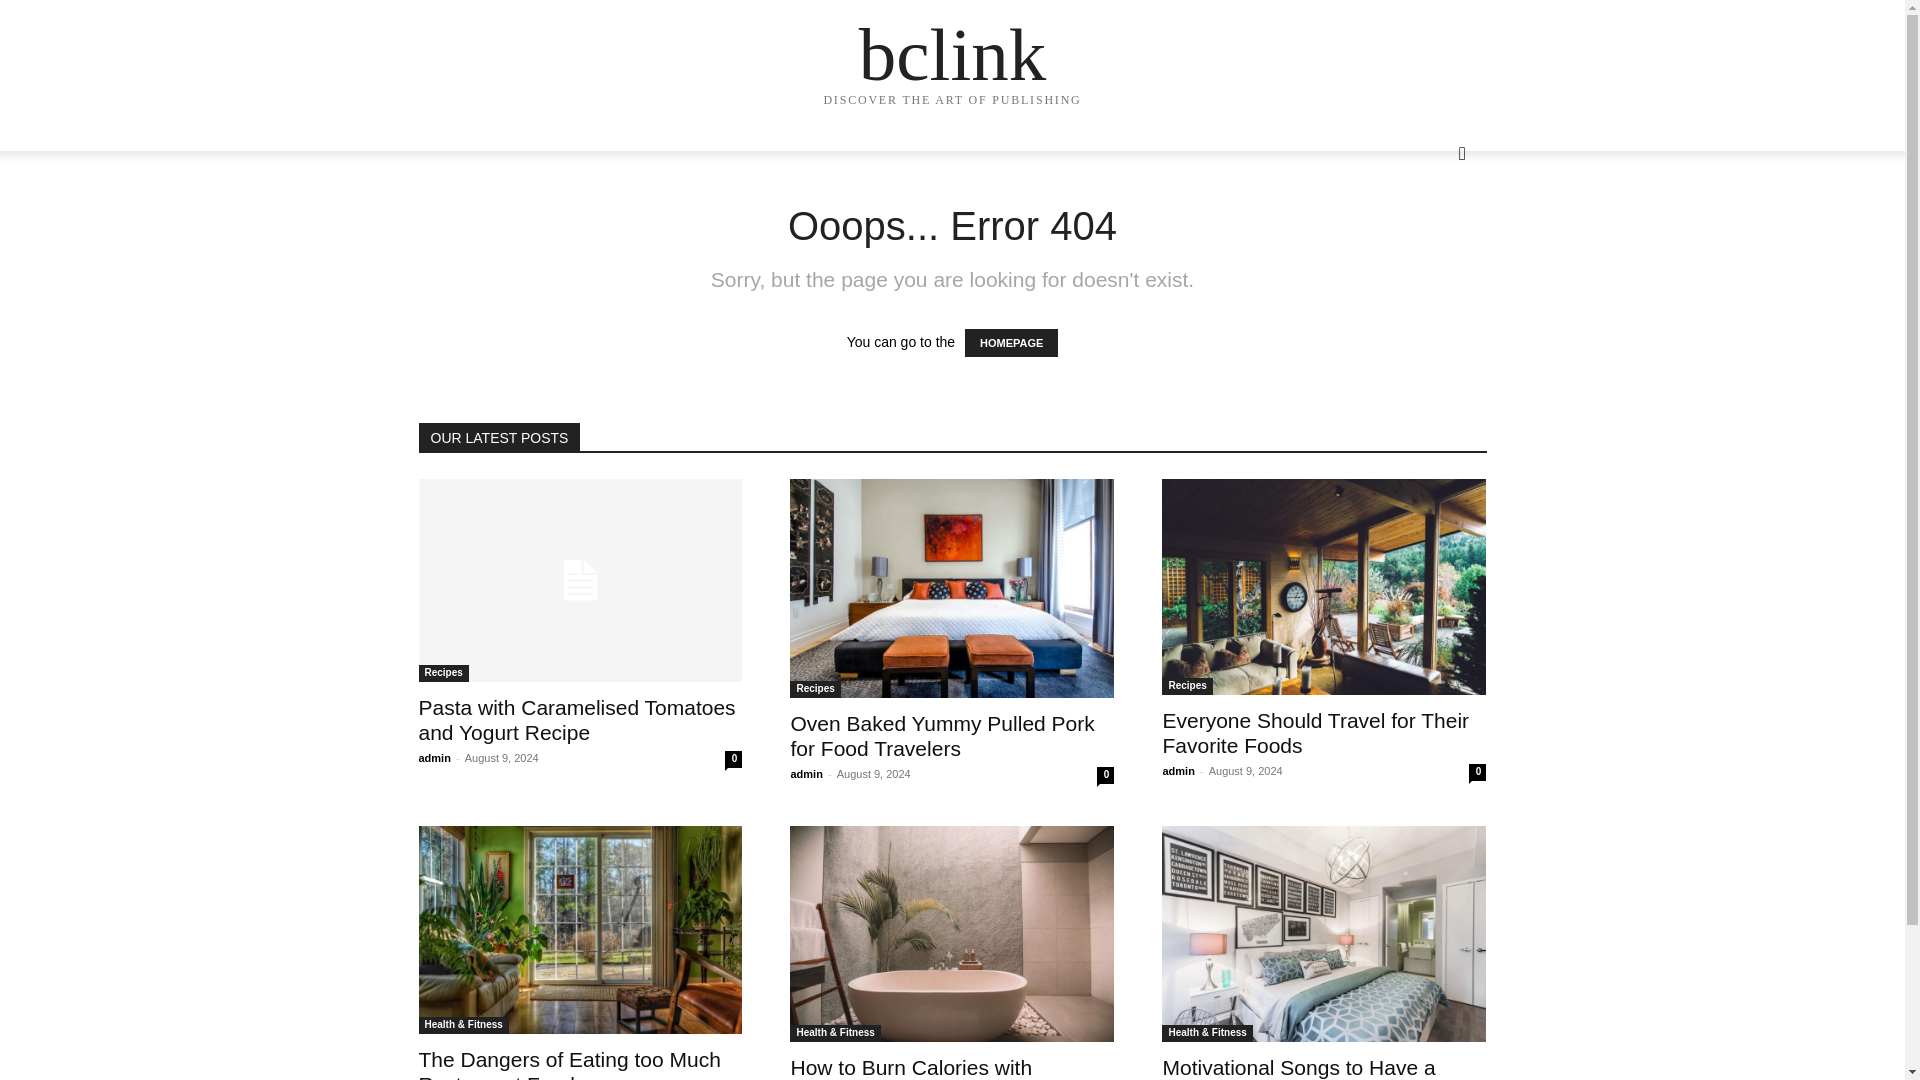 The width and height of the screenshot is (1920, 1080). I want to click on admin, so click(805, 773).